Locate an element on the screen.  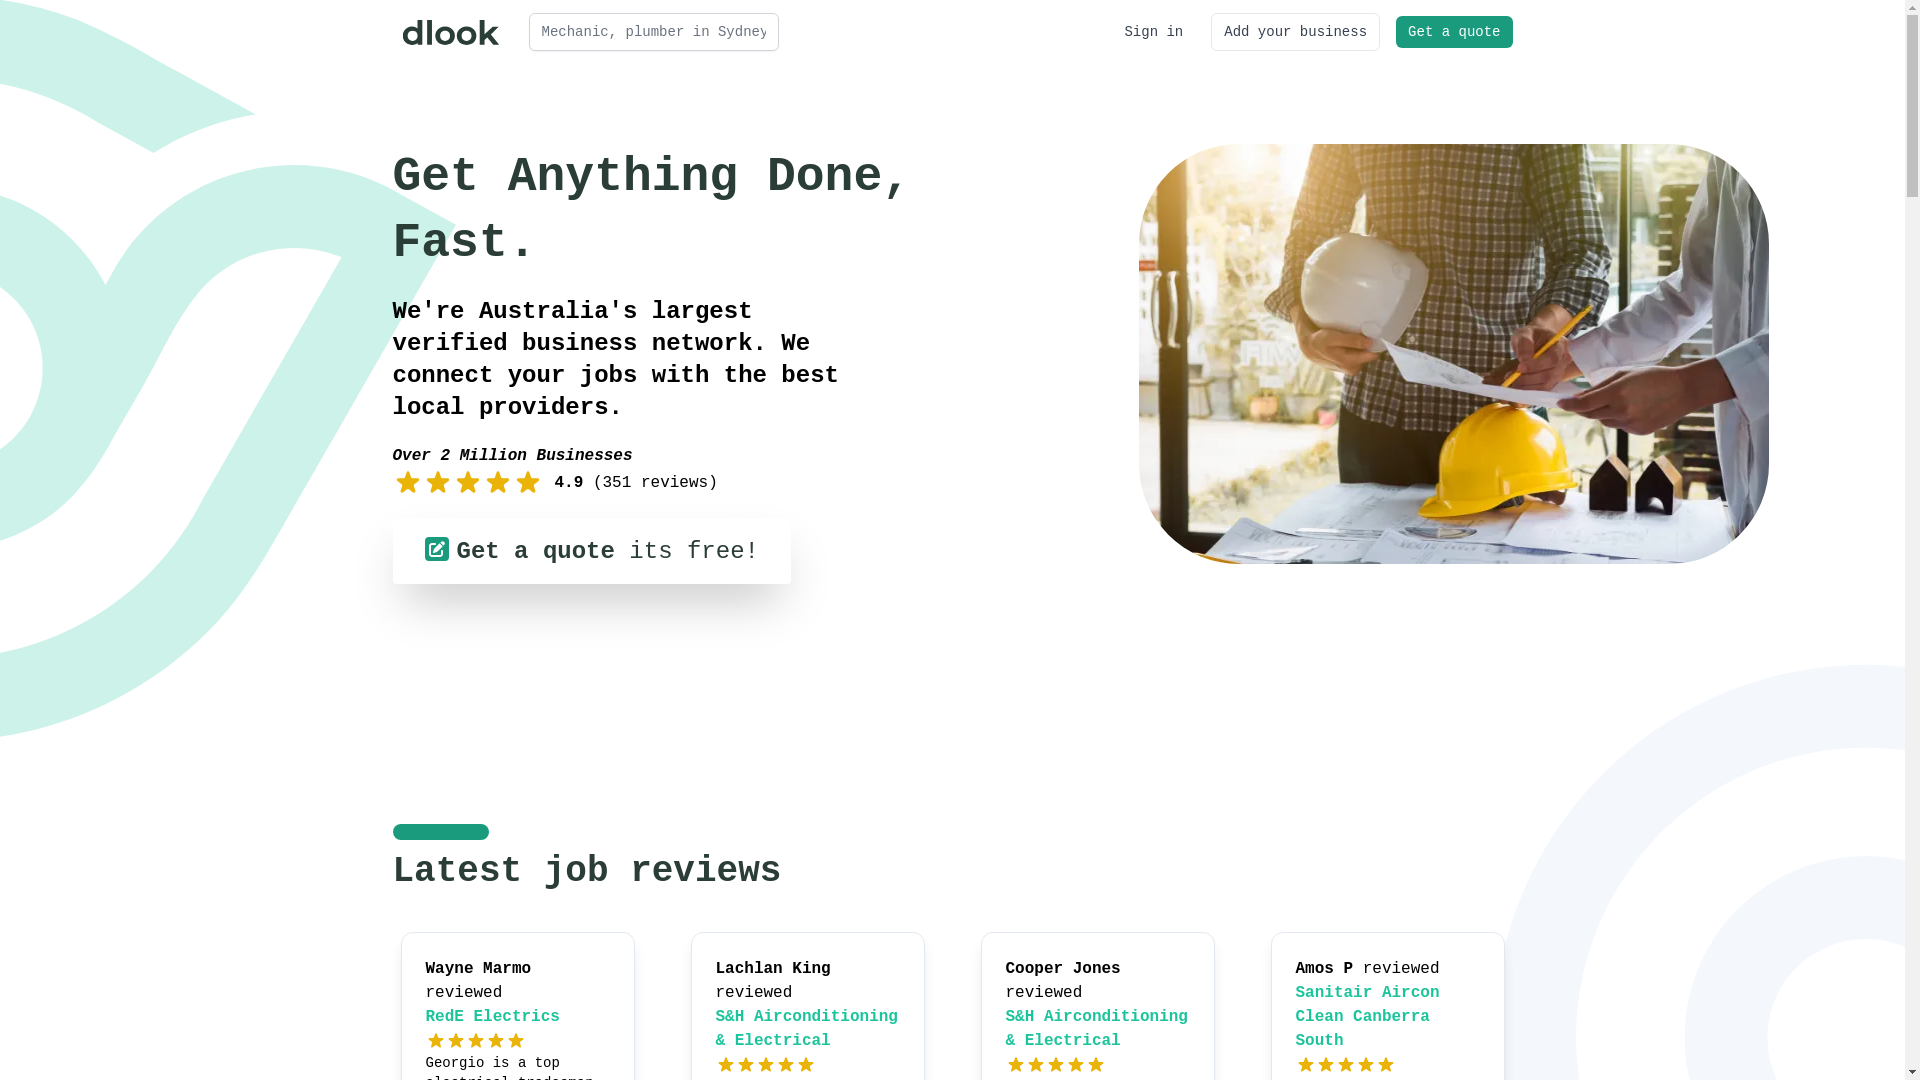
RedE Electrics is located at coordinates (493, 1017).